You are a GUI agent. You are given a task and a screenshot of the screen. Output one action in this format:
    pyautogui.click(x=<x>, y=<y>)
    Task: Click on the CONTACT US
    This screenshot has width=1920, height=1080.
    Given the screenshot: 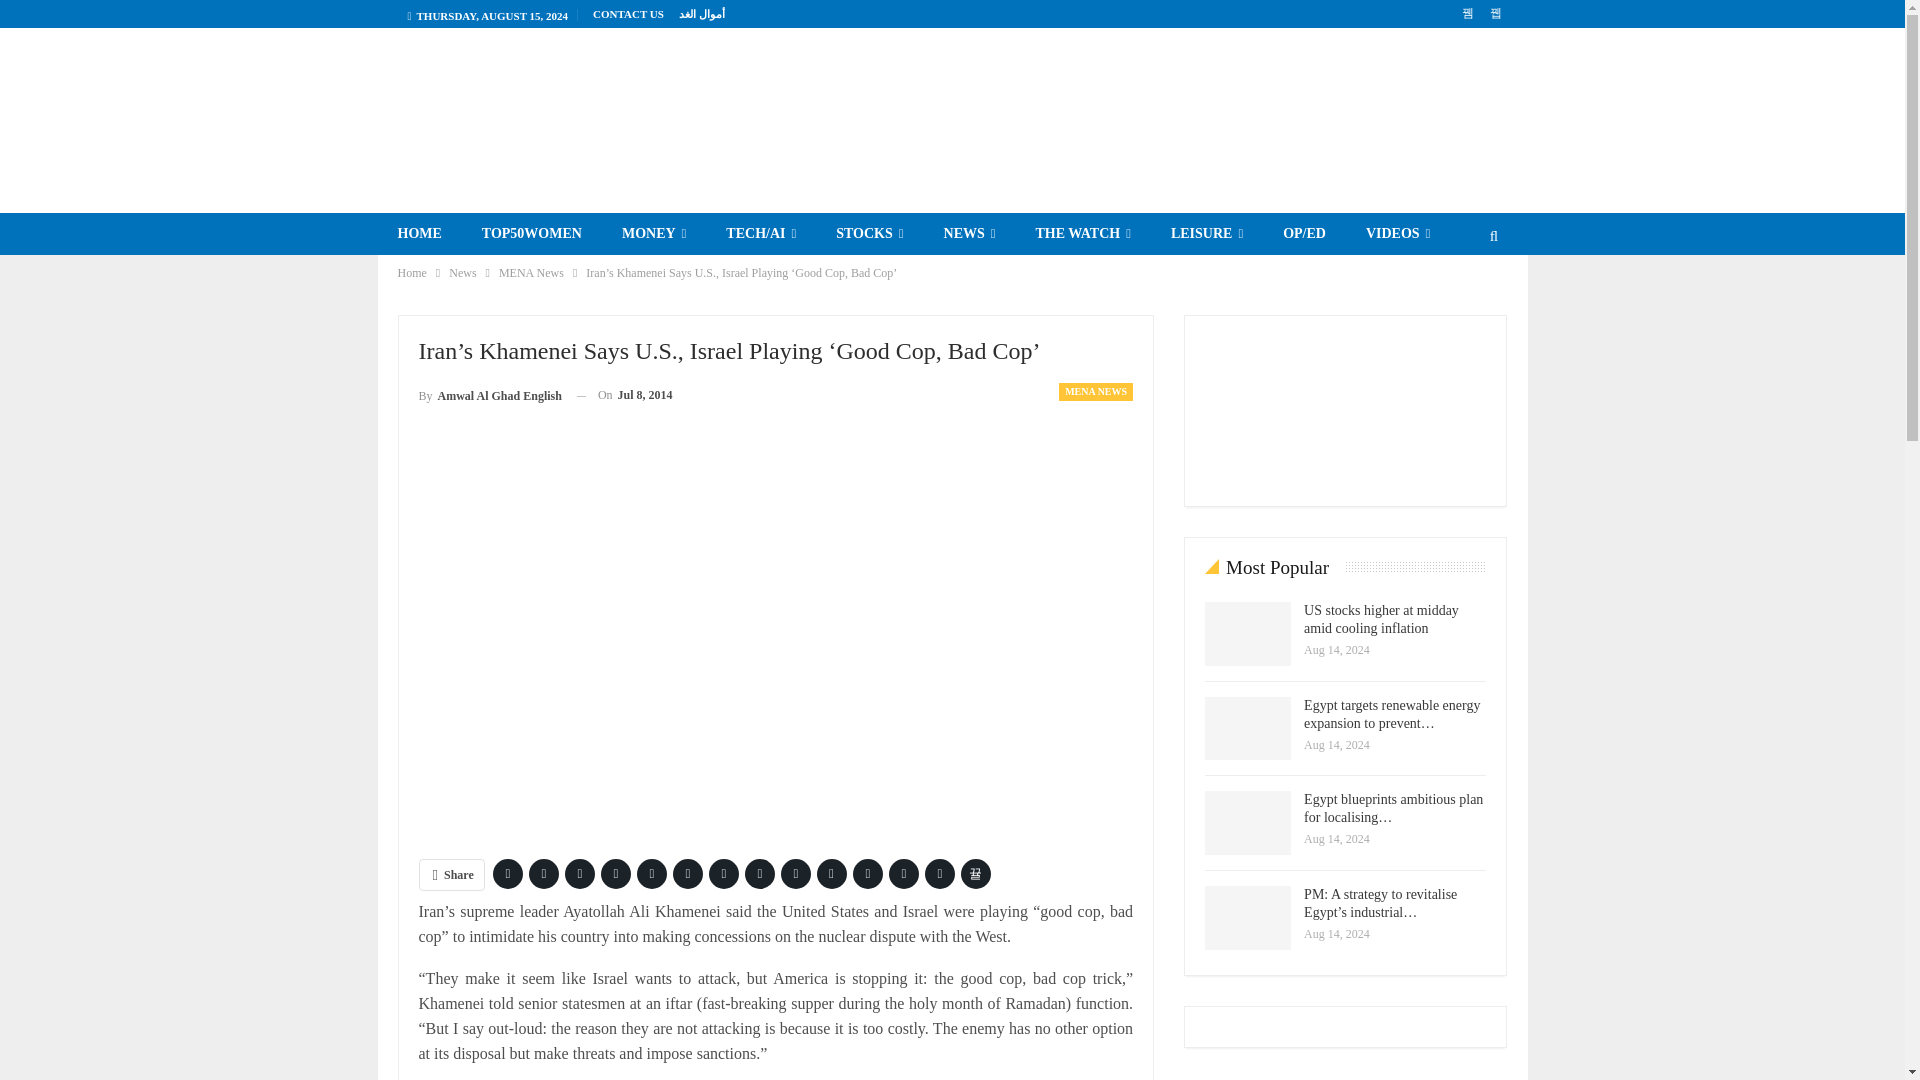 What is the action you would take?
    pyautogui.click(x=628, y=14)
    